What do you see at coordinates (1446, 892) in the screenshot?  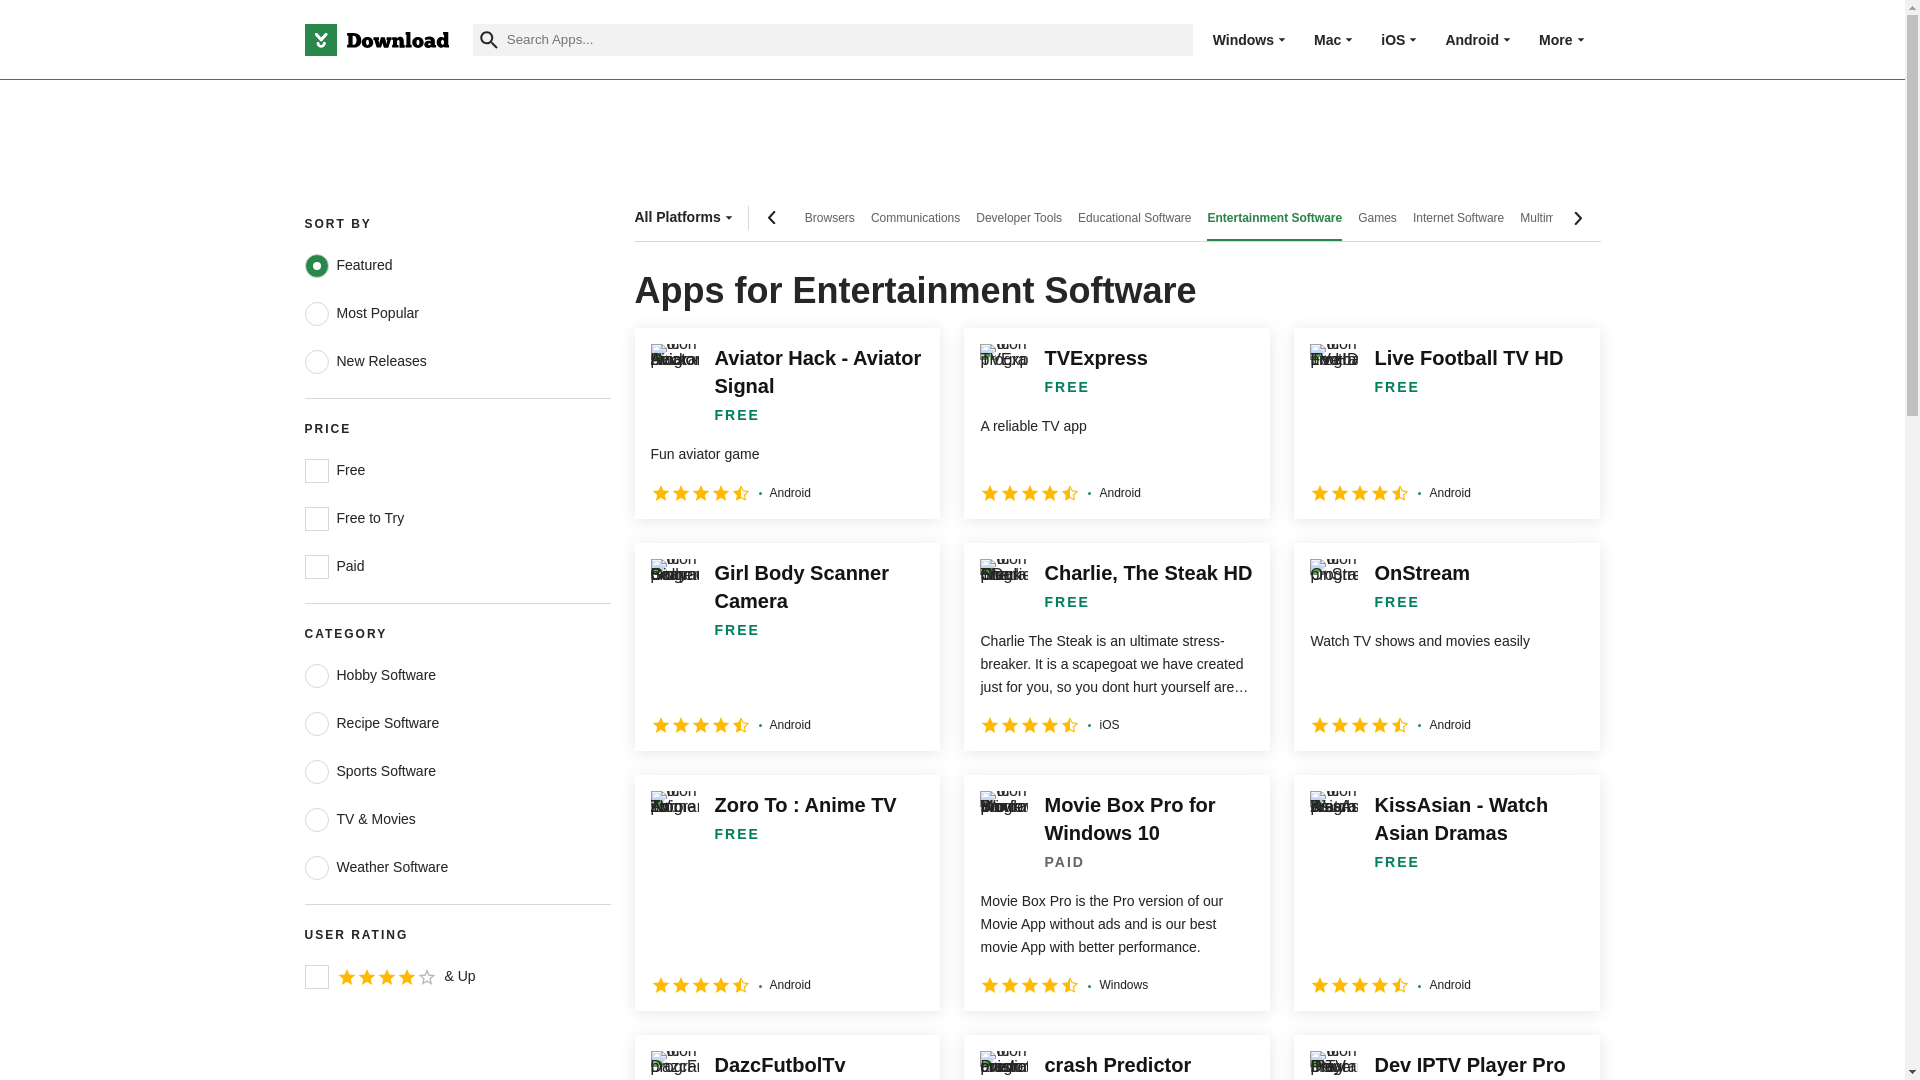 I see `KissAsian - Watch Asian Dramas` at bounding box center [1446, 892].